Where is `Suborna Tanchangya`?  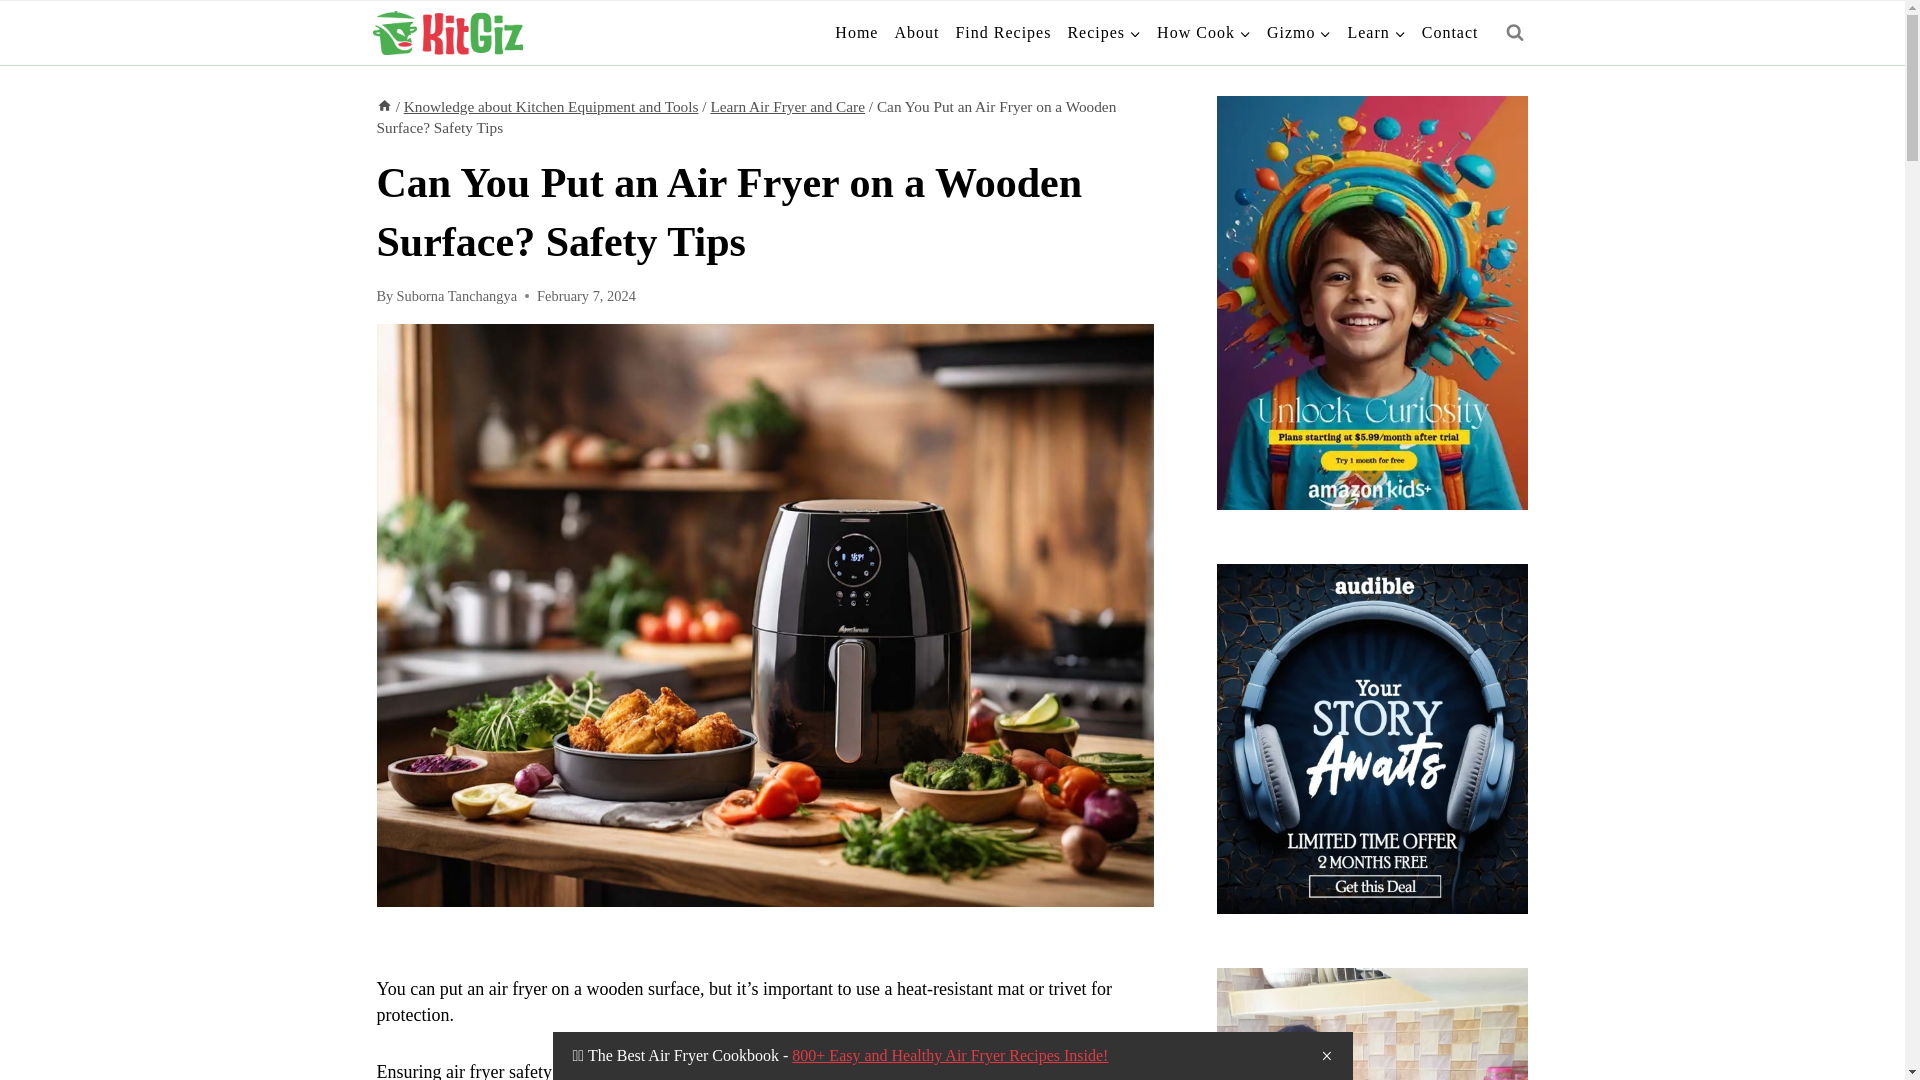
Suborna Tanchangya is located at coordinates (456, 296).